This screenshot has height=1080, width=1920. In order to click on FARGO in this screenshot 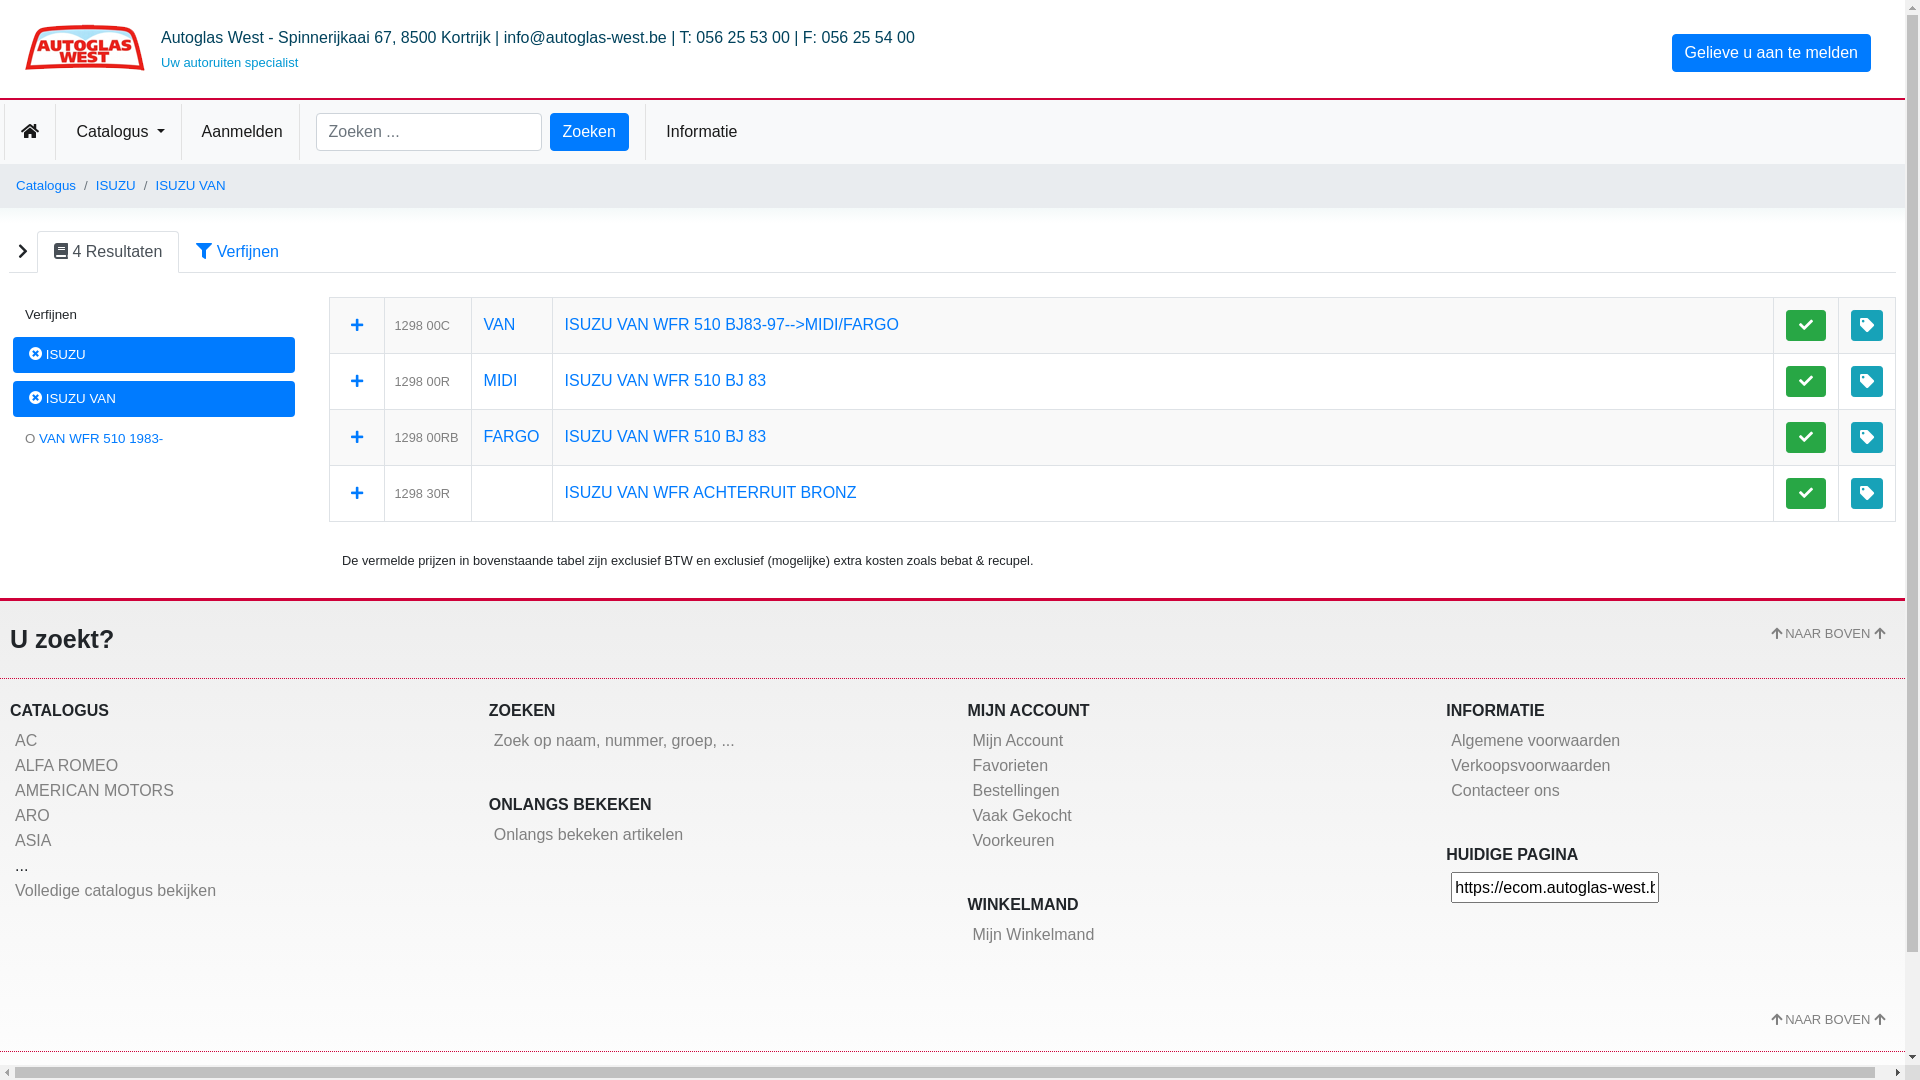, I will do `click(512, 436)`.